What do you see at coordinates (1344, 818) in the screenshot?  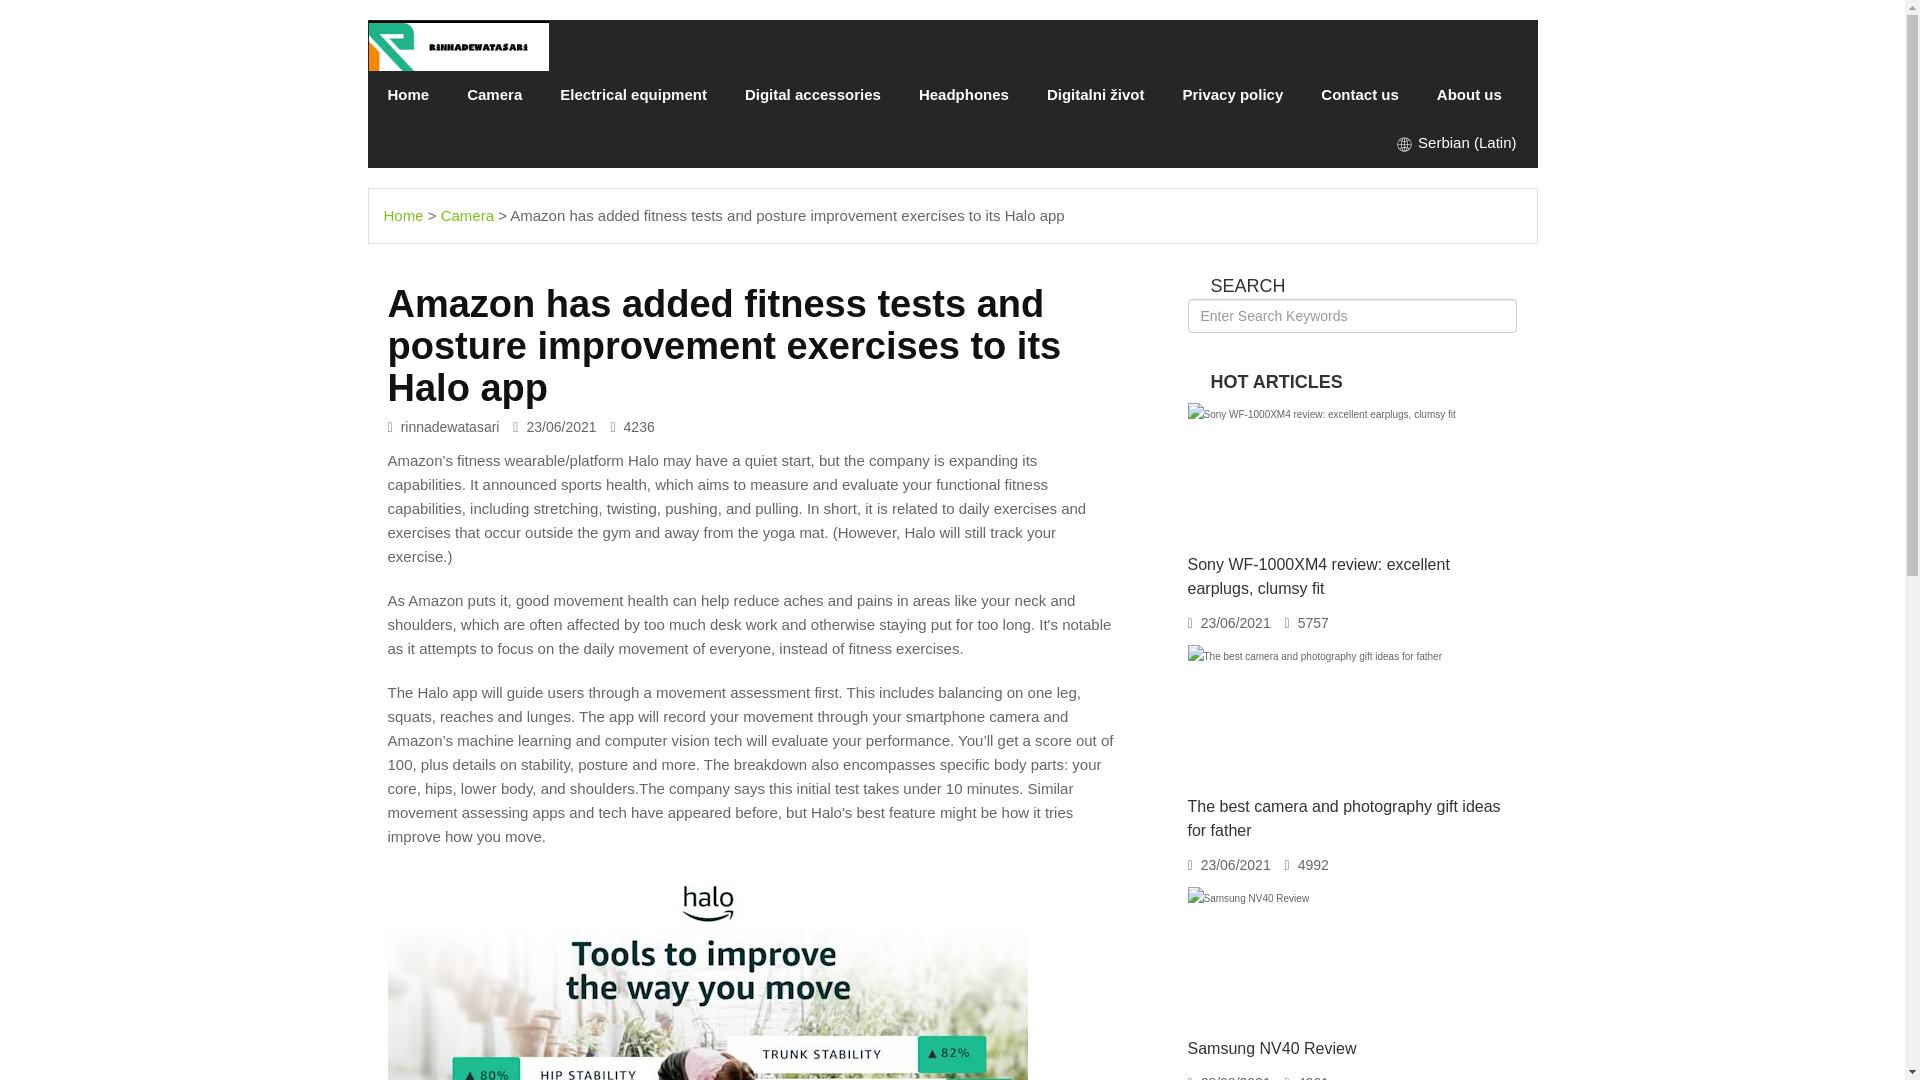 I see `The best camera and photography gift ideas for father` at bounding box center [1344, 818].